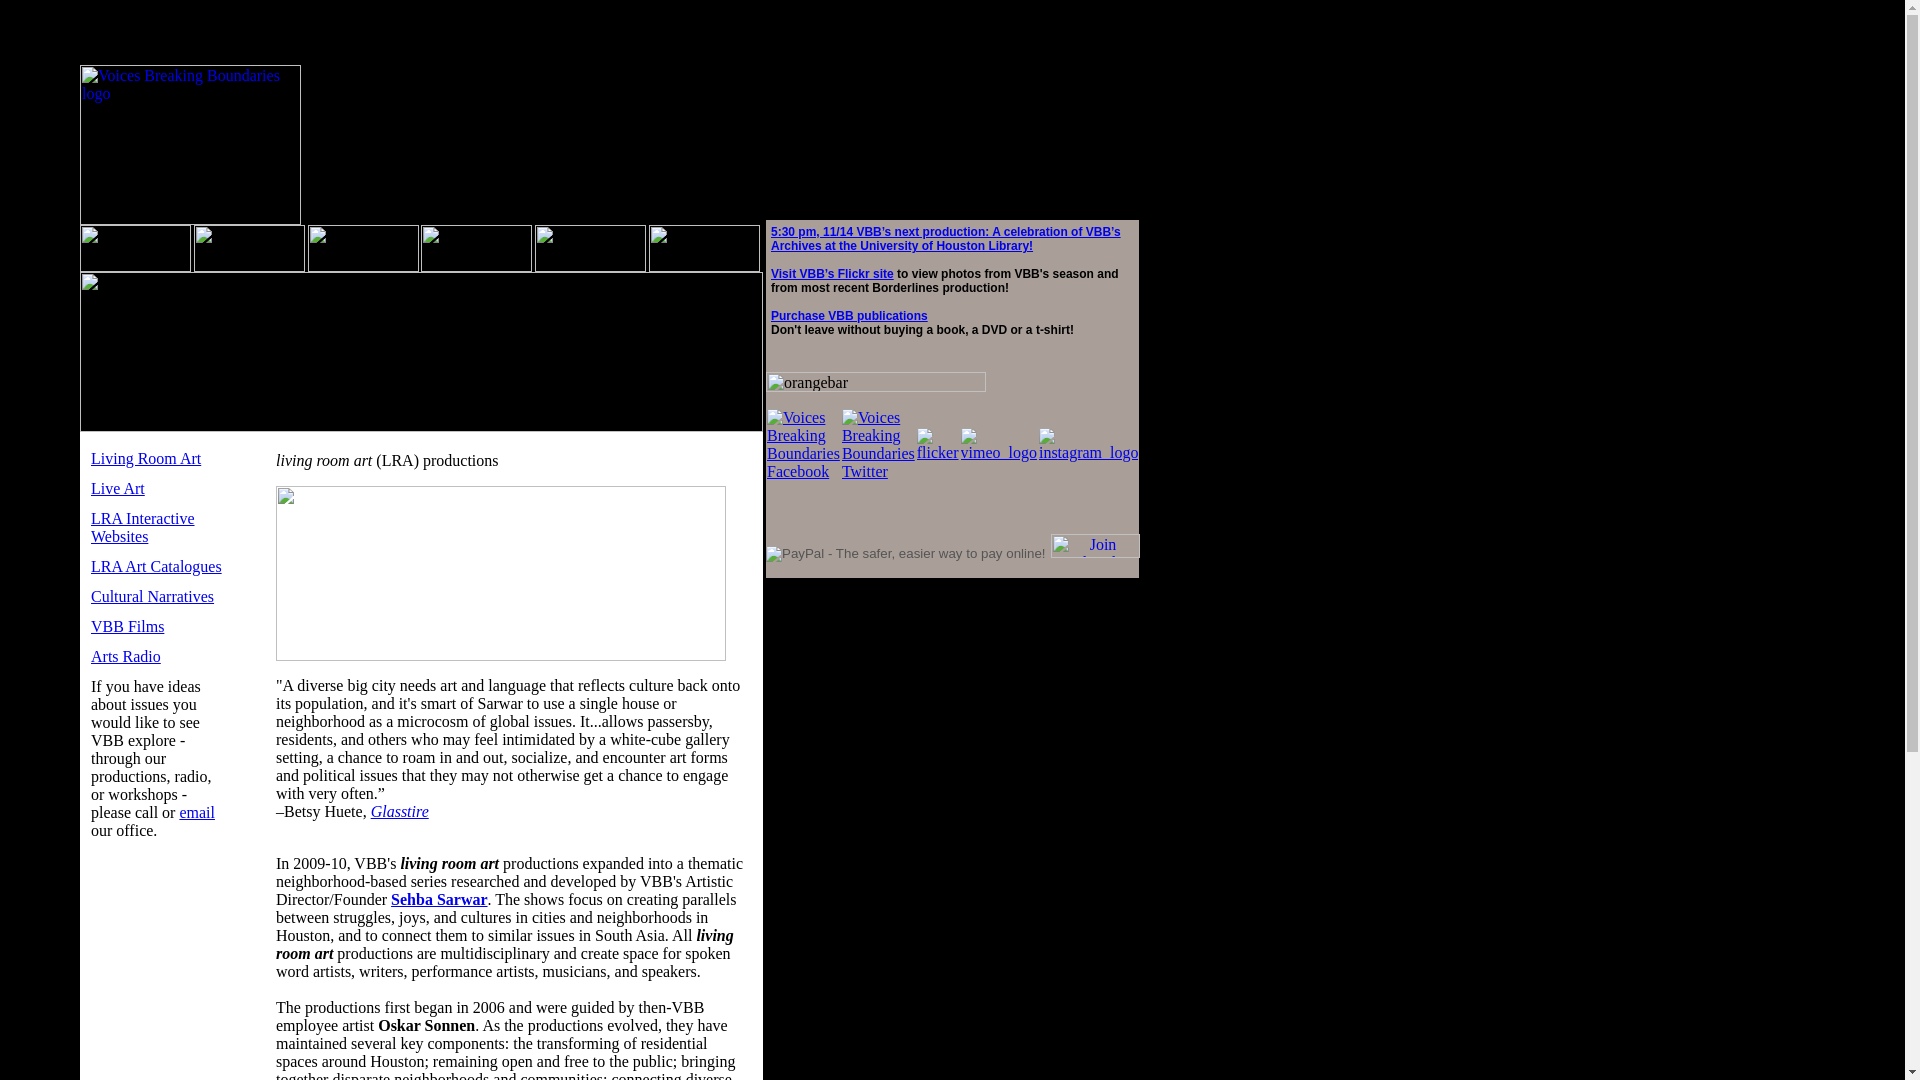  Describe the element at coordinates (146, 458) in the screenshot. I see `Living Room Art` at that location.